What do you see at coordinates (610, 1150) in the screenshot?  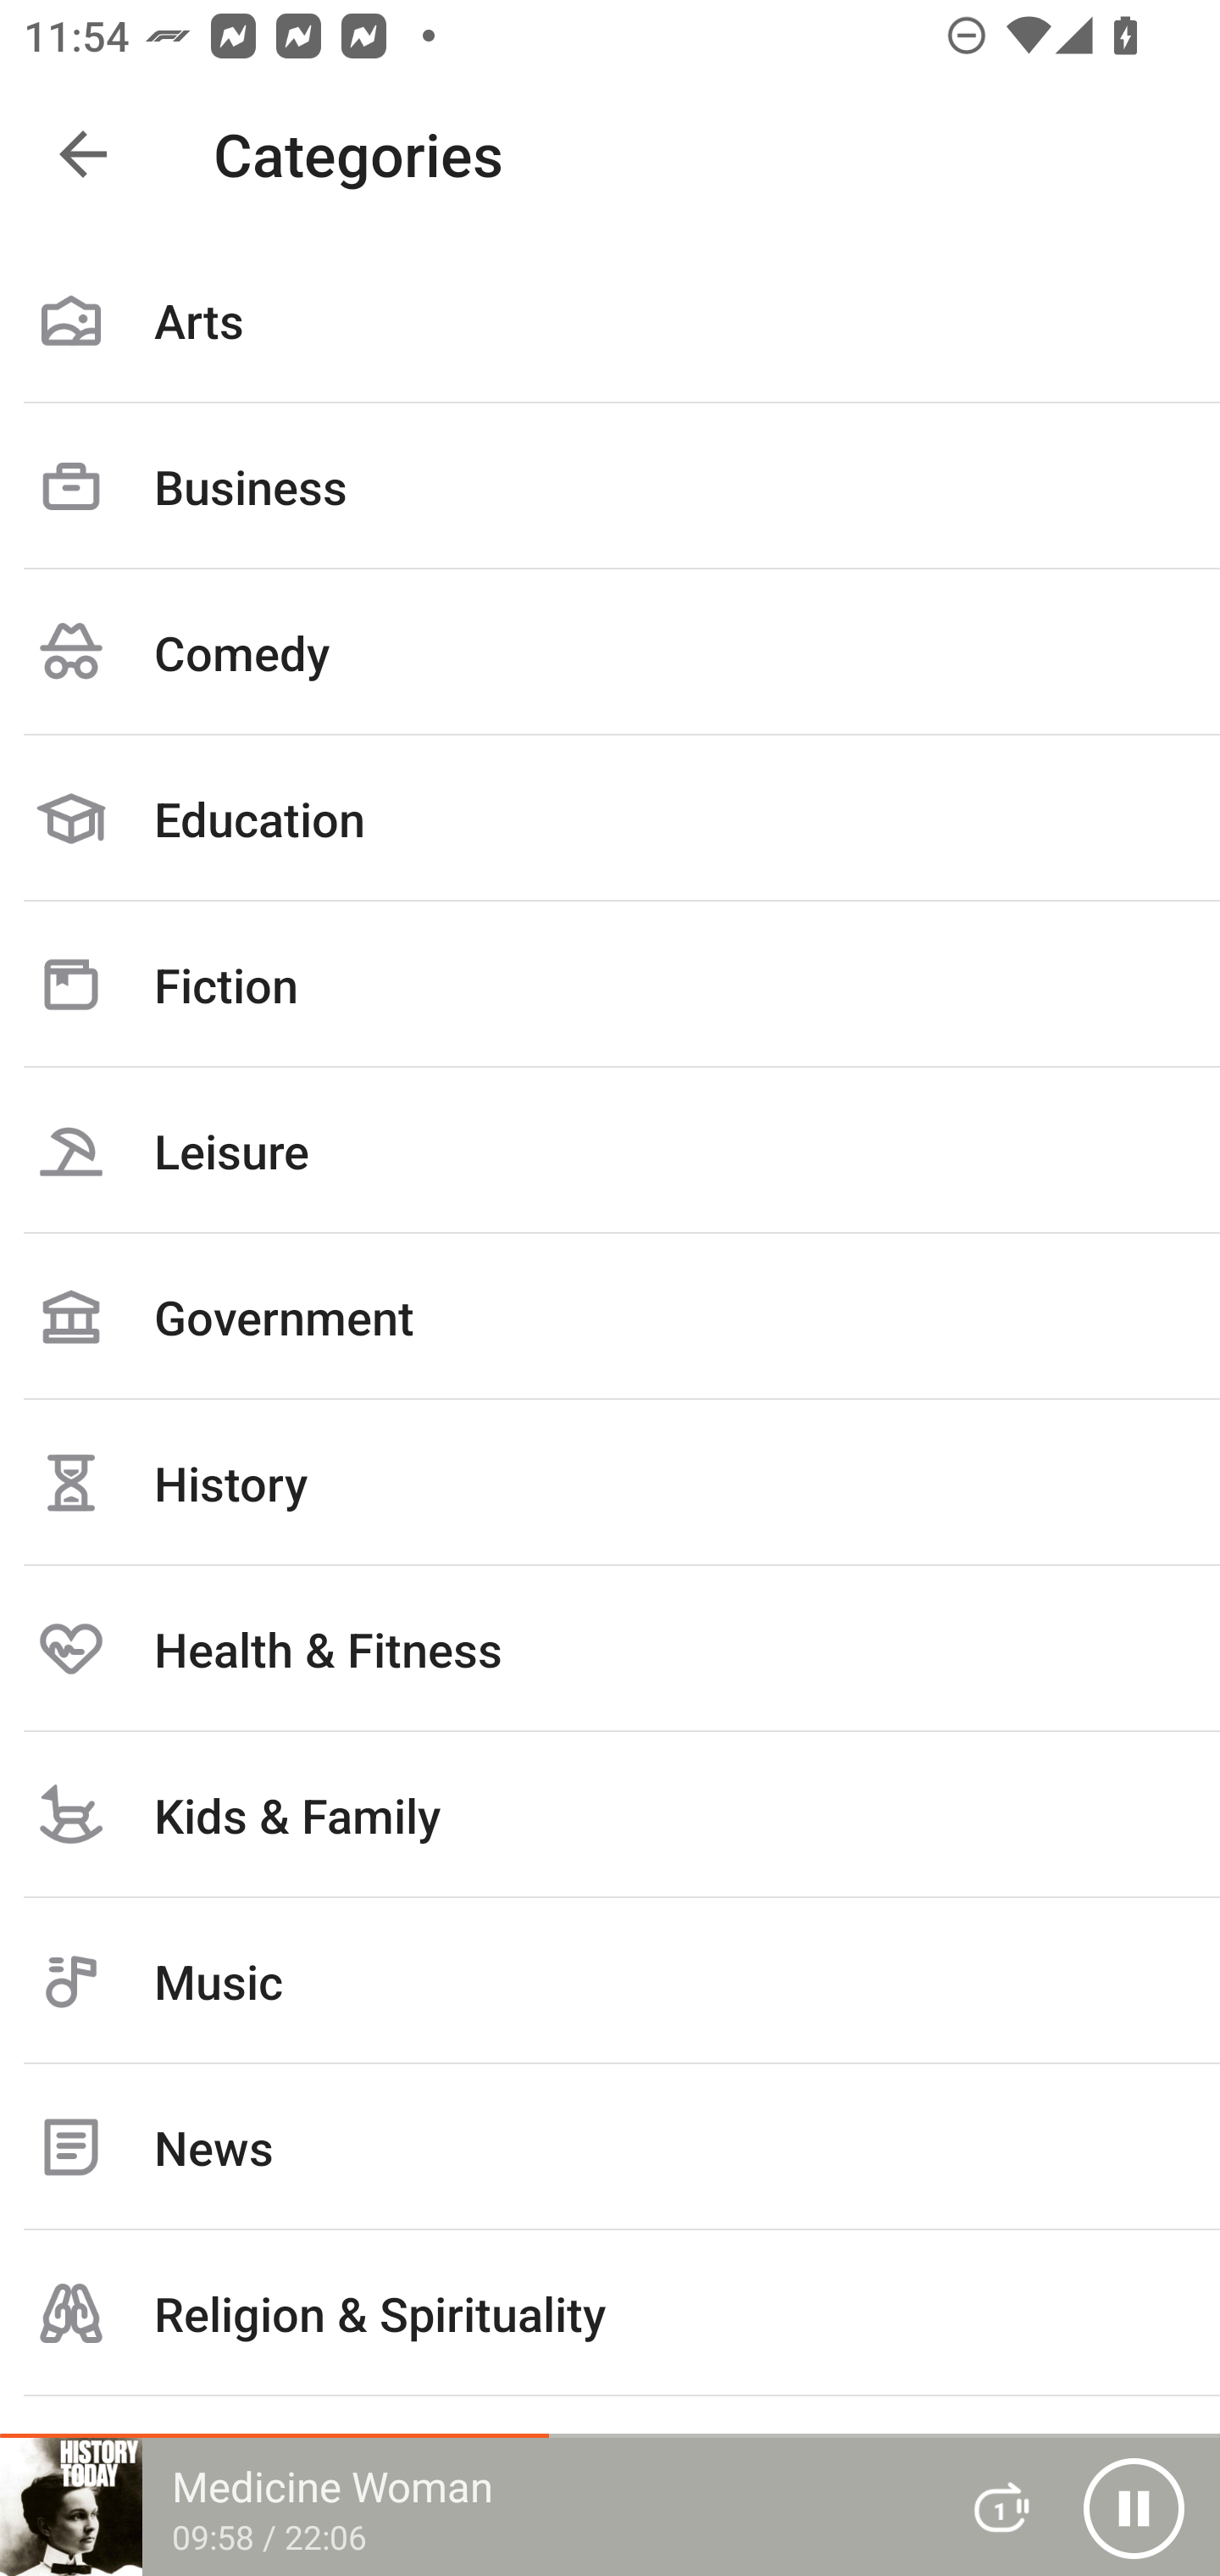 I see `Leisure` at bounding box center [610, 1150].